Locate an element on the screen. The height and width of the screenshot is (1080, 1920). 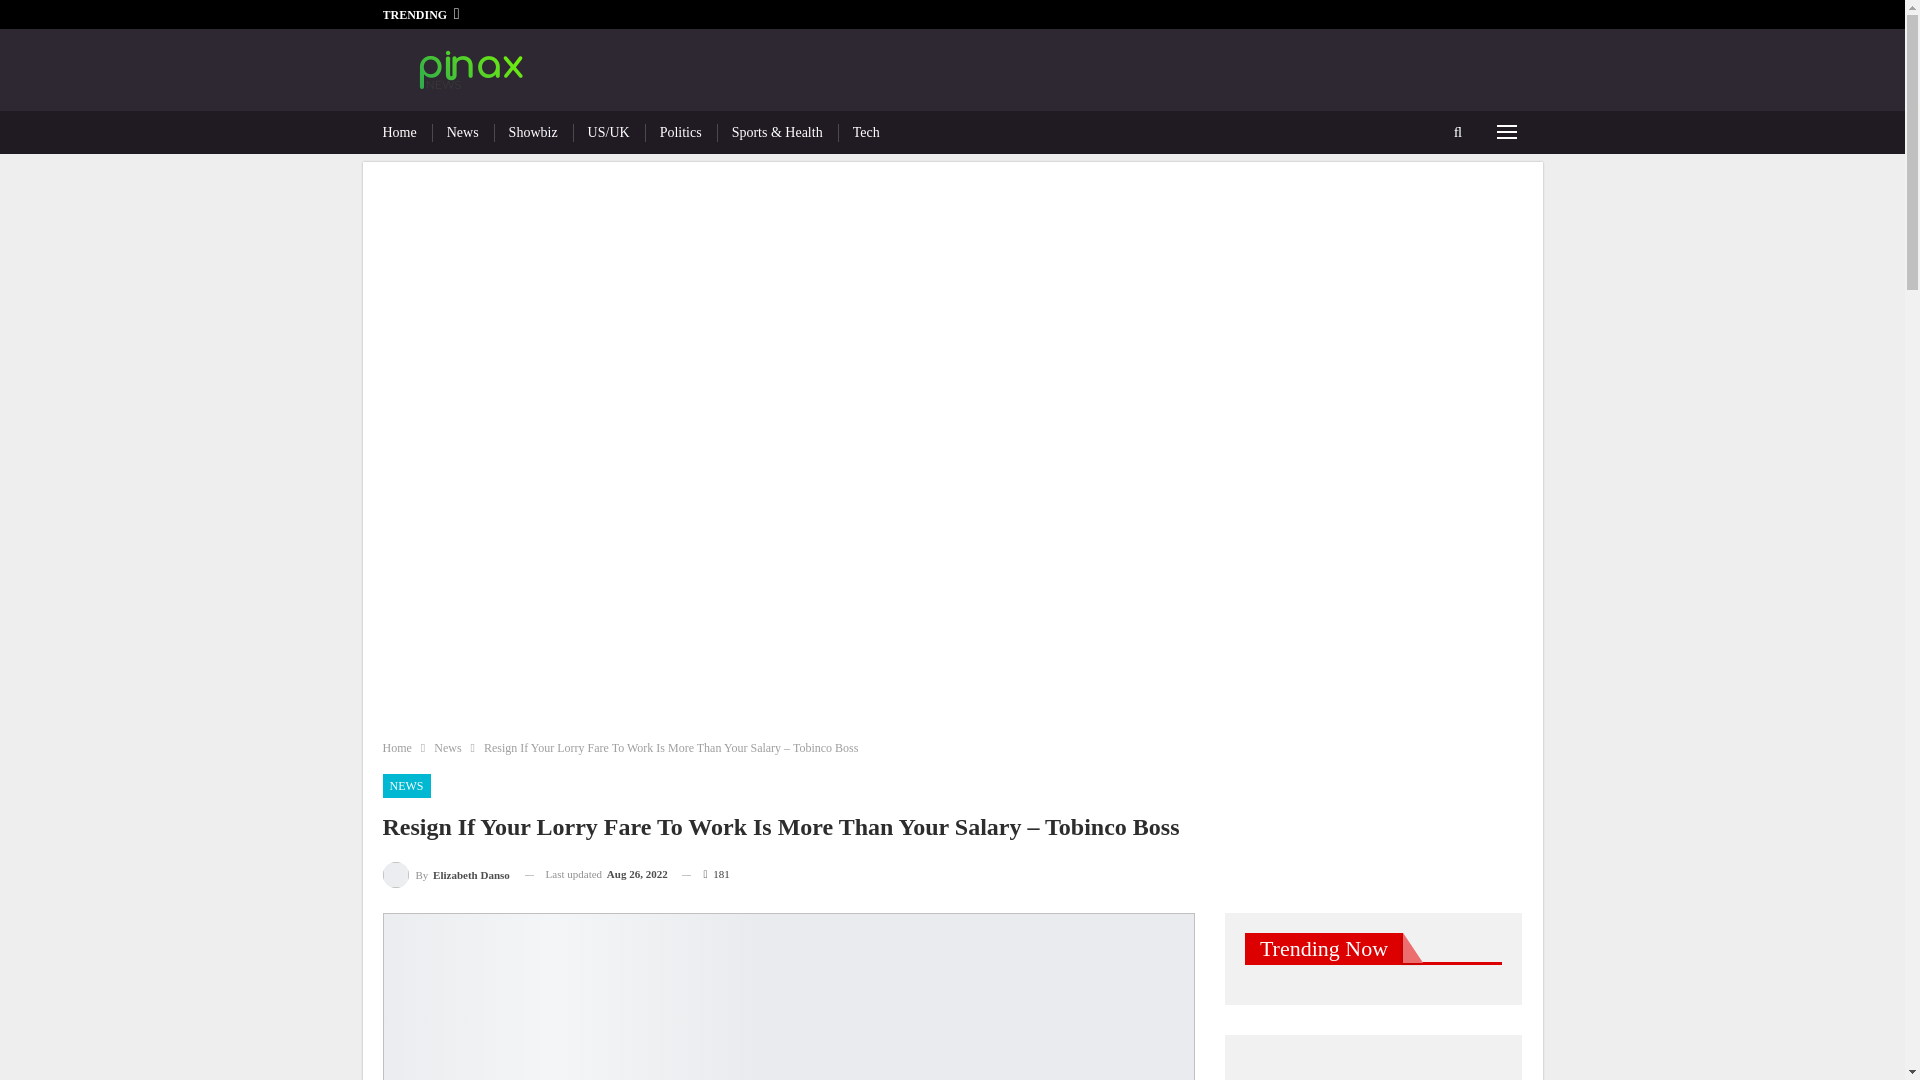
By Elizabeth Danso is located at coordinates (445, 874).